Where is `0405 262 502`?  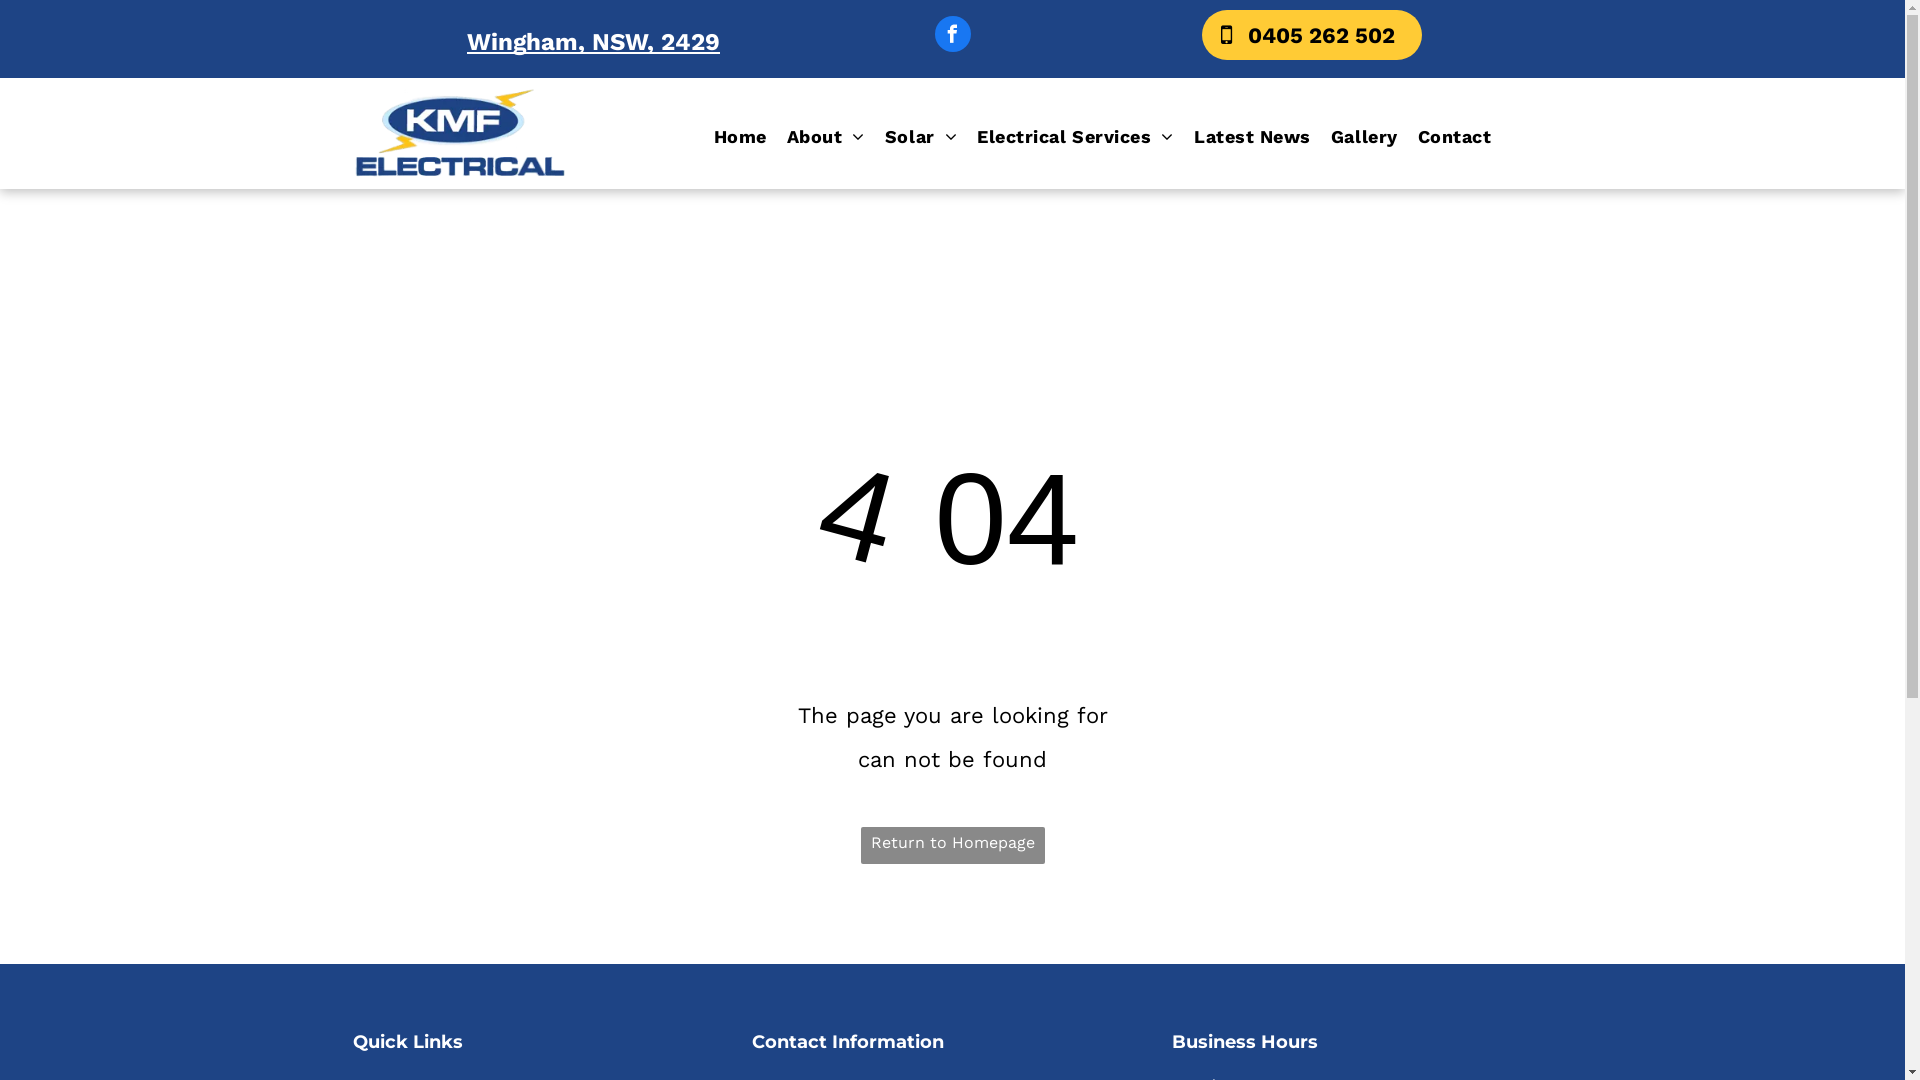
0405 262 502 is located at coordinates (1312, 35).